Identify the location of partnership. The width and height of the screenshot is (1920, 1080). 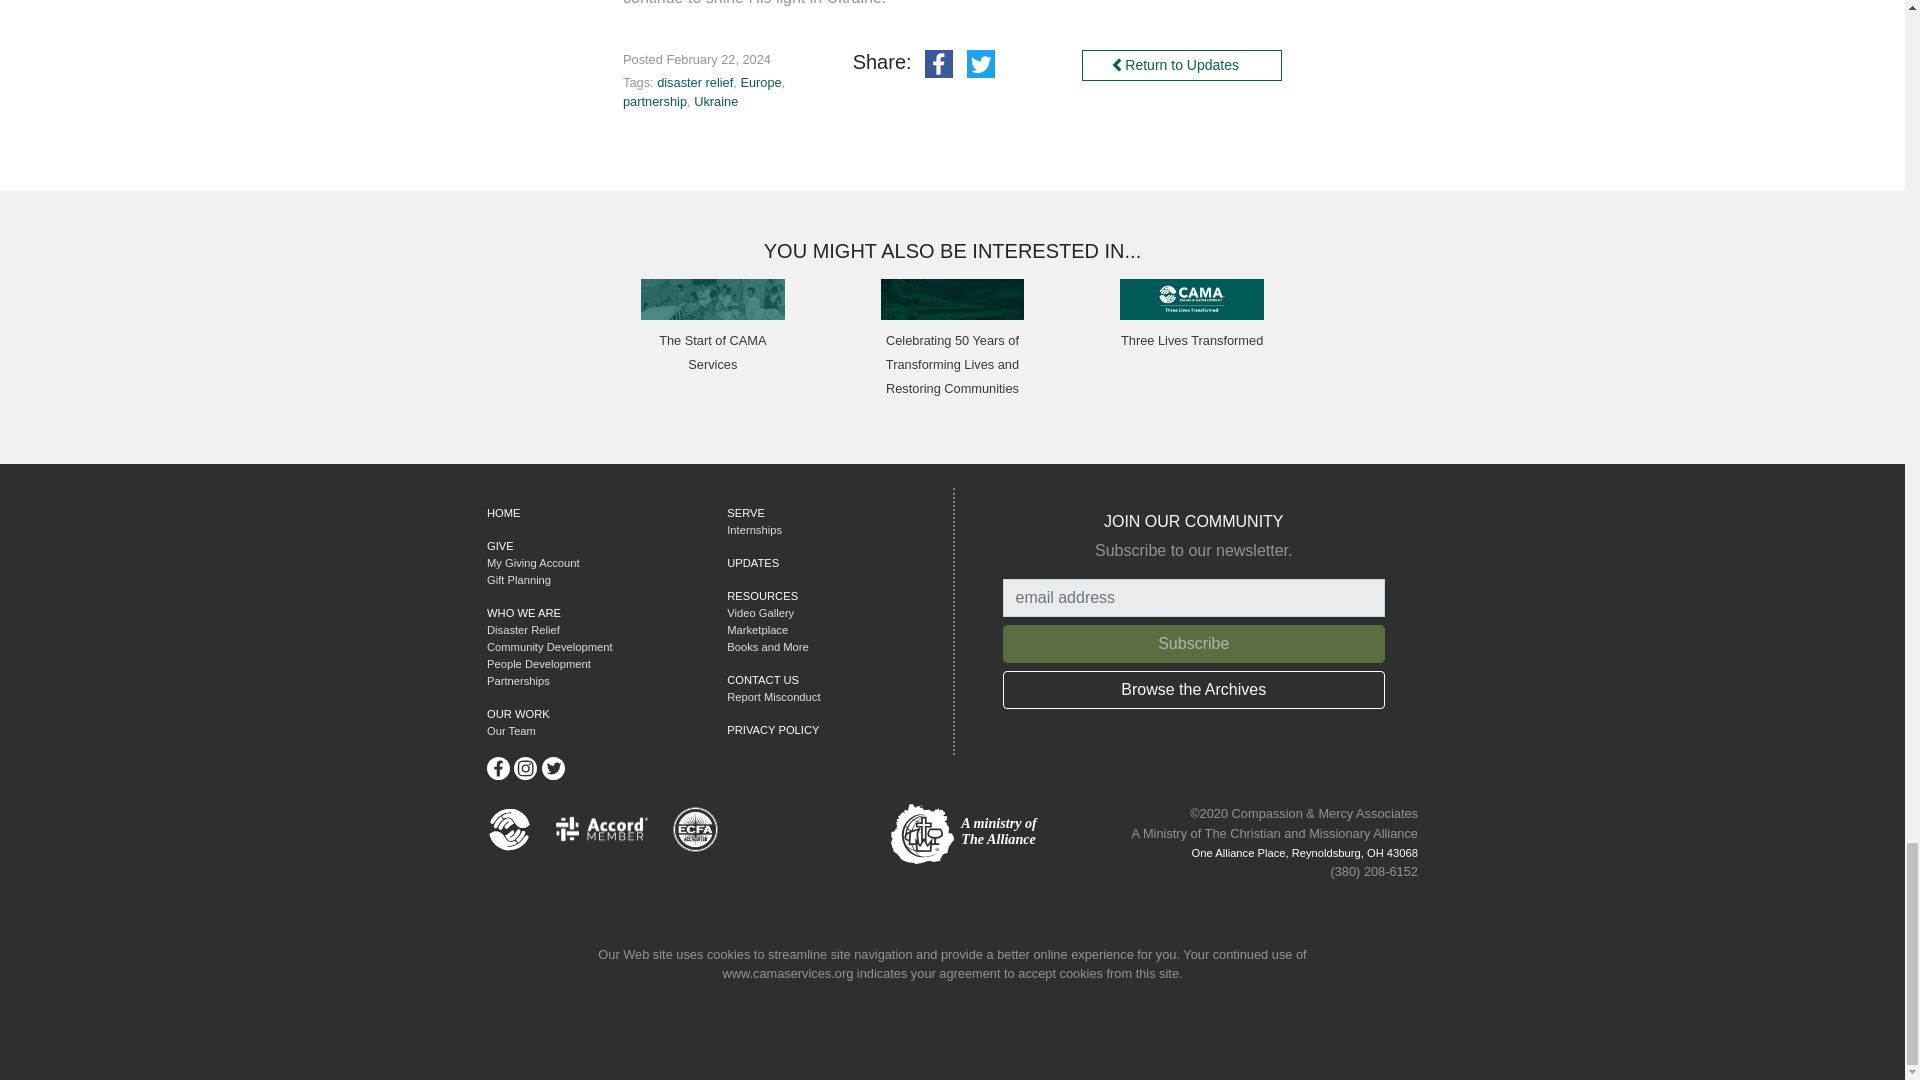
(654, 101).